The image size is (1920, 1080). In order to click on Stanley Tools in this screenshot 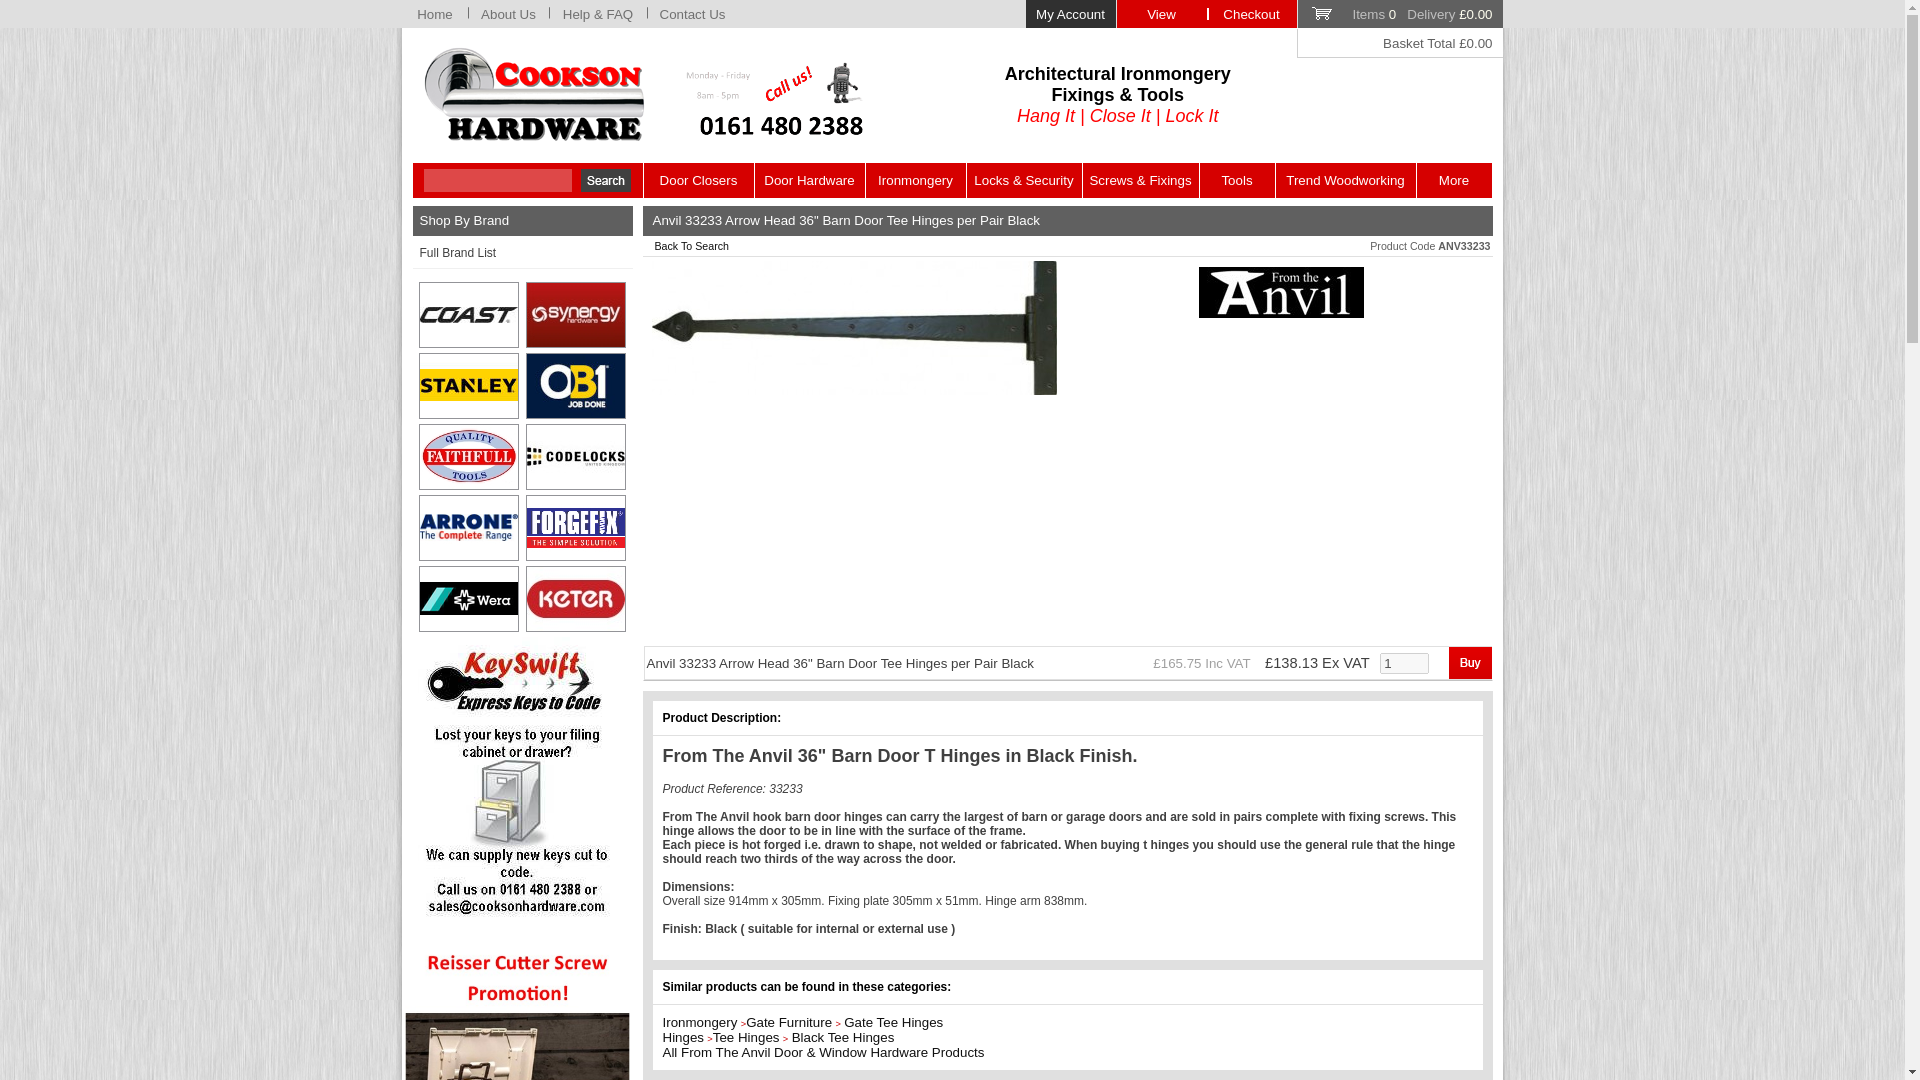, I will do `click(469, 386)`.